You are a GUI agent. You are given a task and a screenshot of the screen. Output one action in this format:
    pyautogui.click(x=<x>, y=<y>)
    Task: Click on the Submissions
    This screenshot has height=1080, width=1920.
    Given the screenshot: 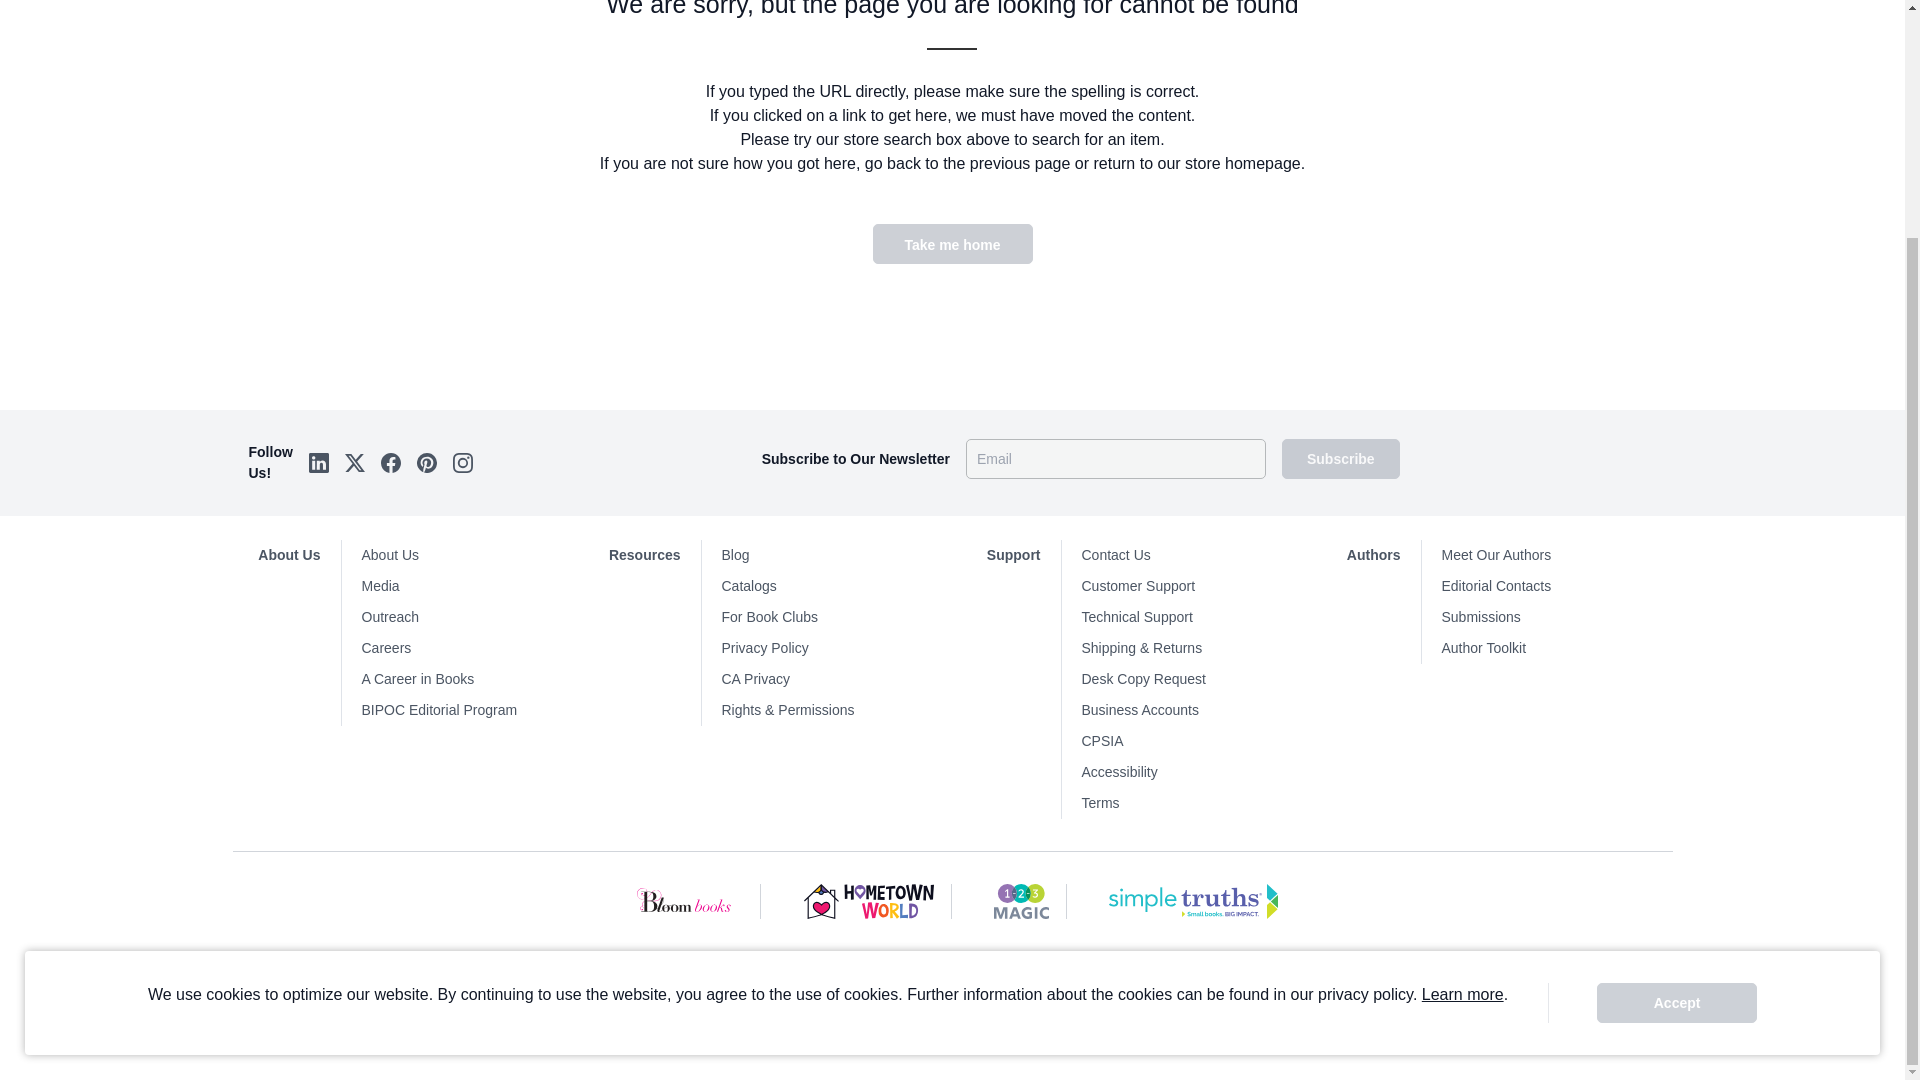 What is the action you would take?
    pyautogui.click(x=1556, y=616)
    